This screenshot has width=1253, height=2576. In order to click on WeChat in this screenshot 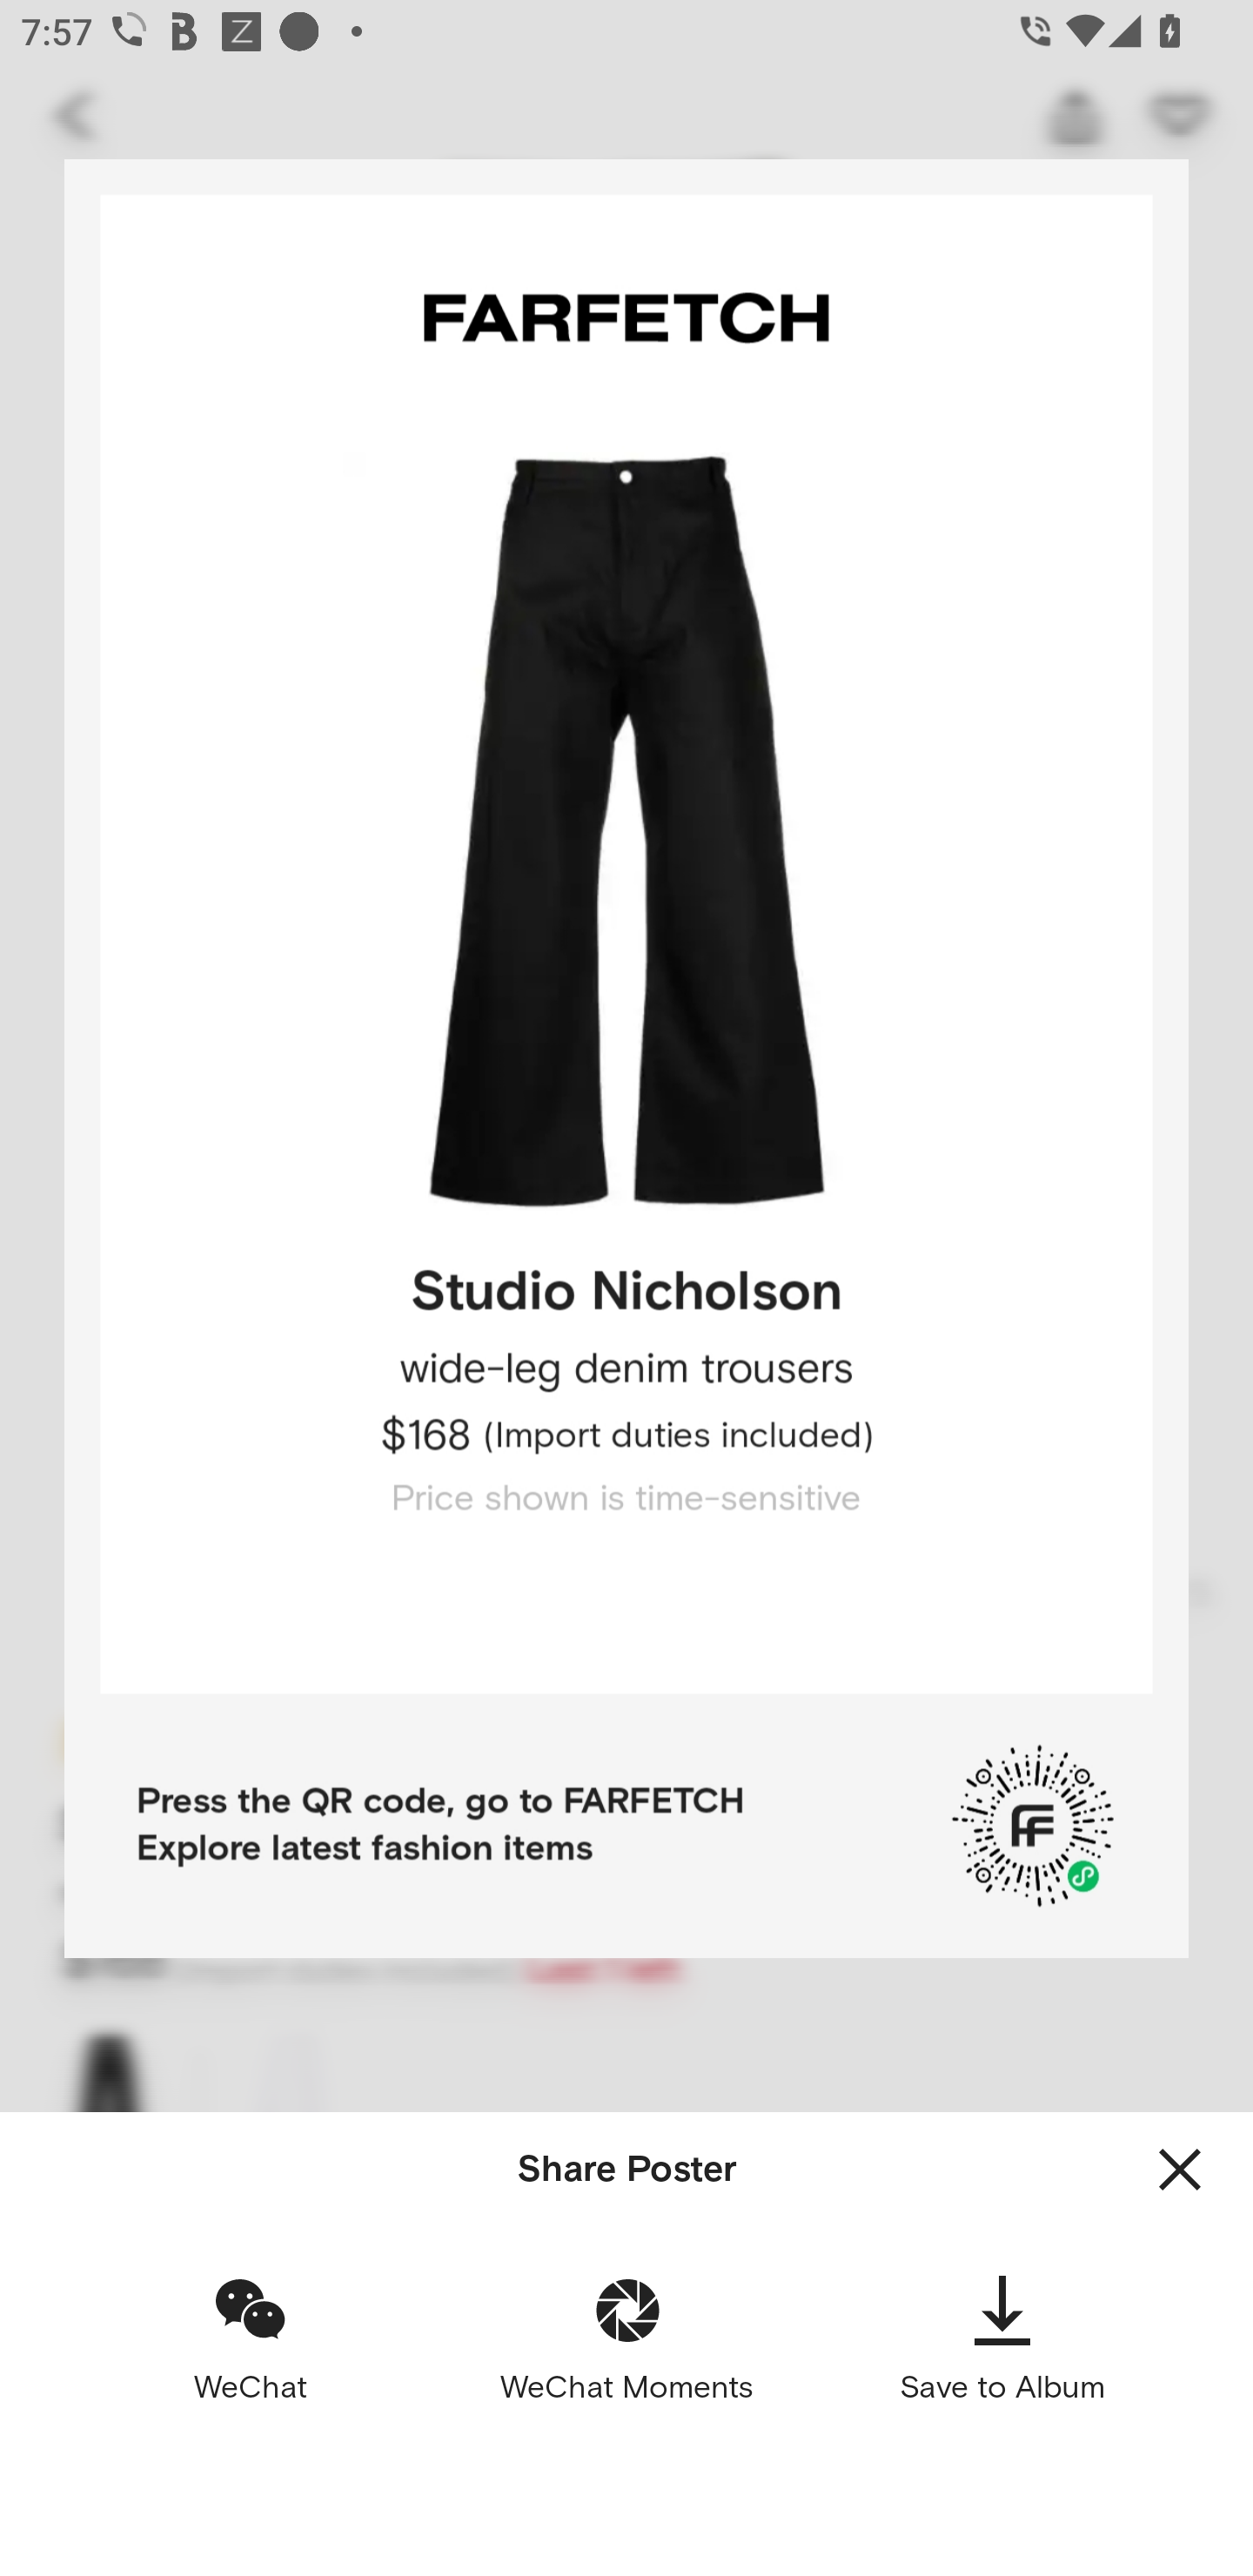, I will do `click(251, 2338)`.